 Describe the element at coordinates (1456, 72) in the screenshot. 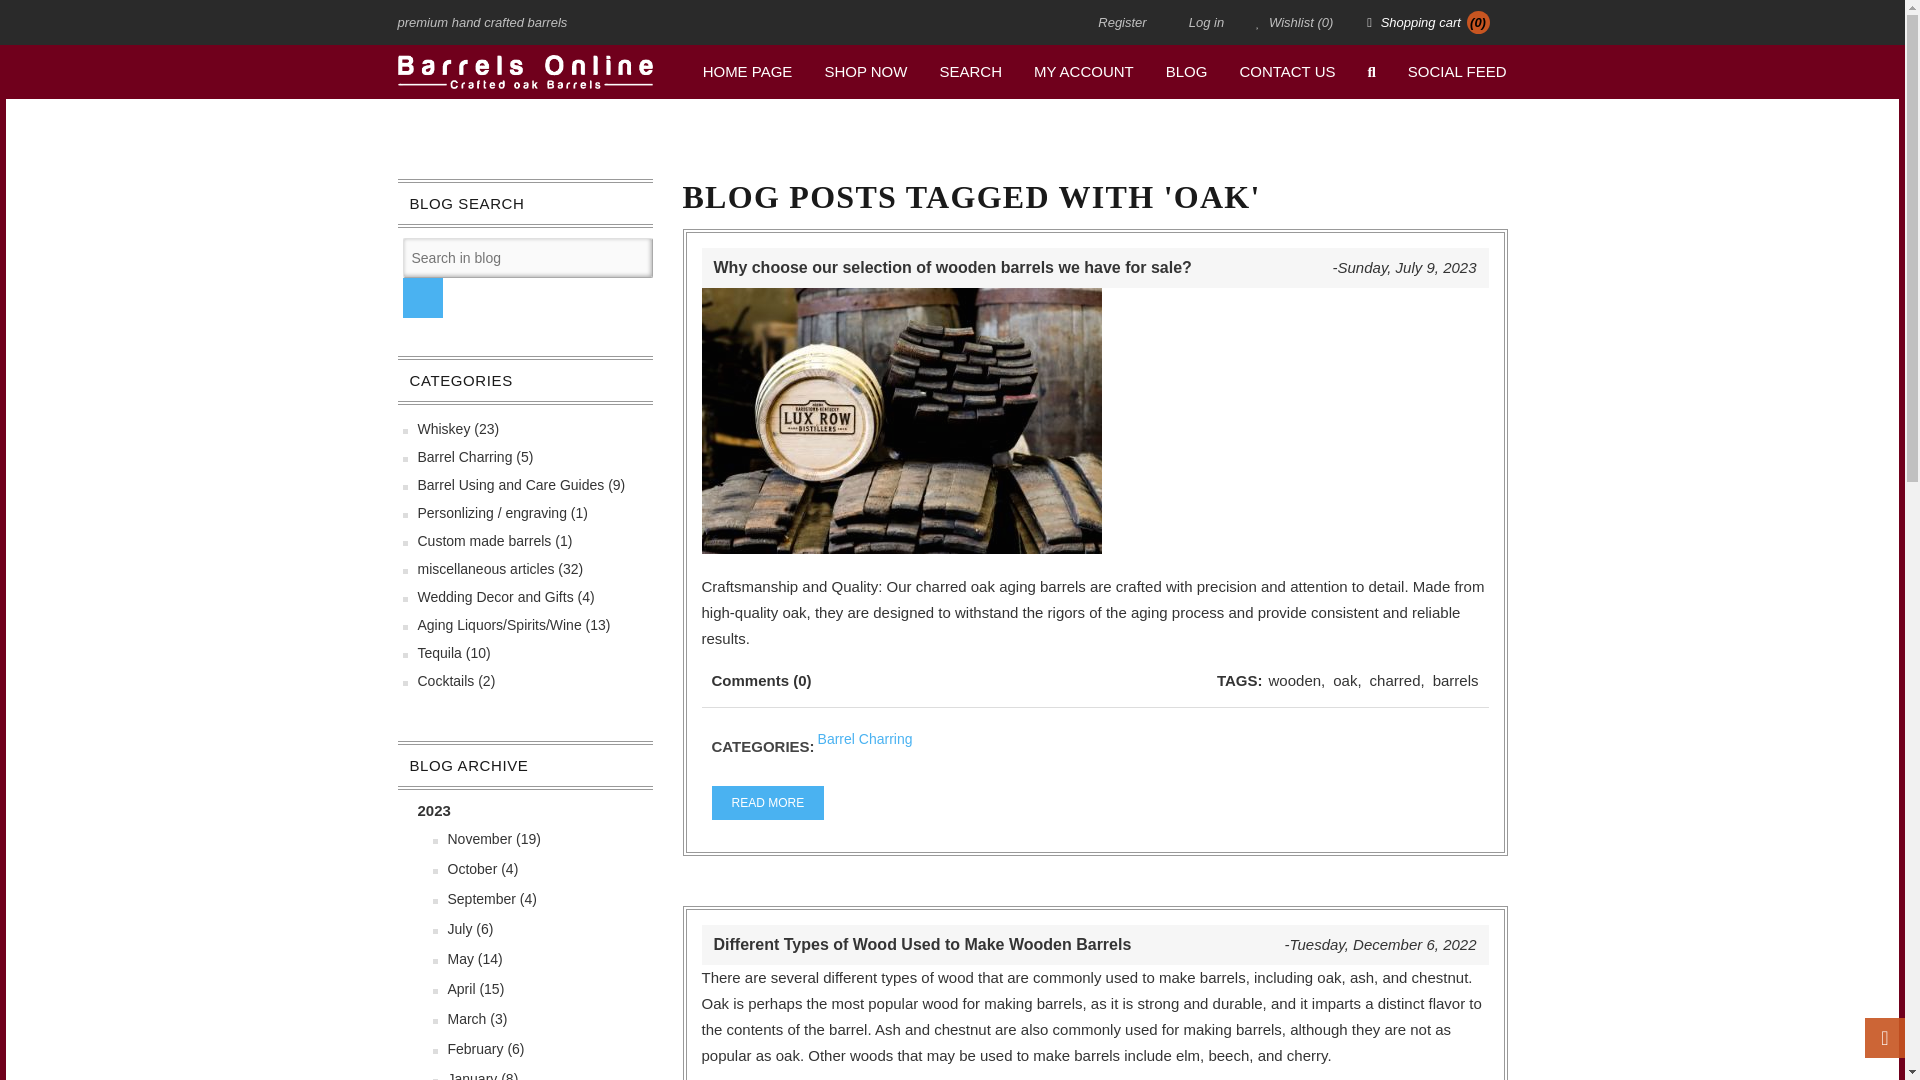

I see `Social Feed` at that location.